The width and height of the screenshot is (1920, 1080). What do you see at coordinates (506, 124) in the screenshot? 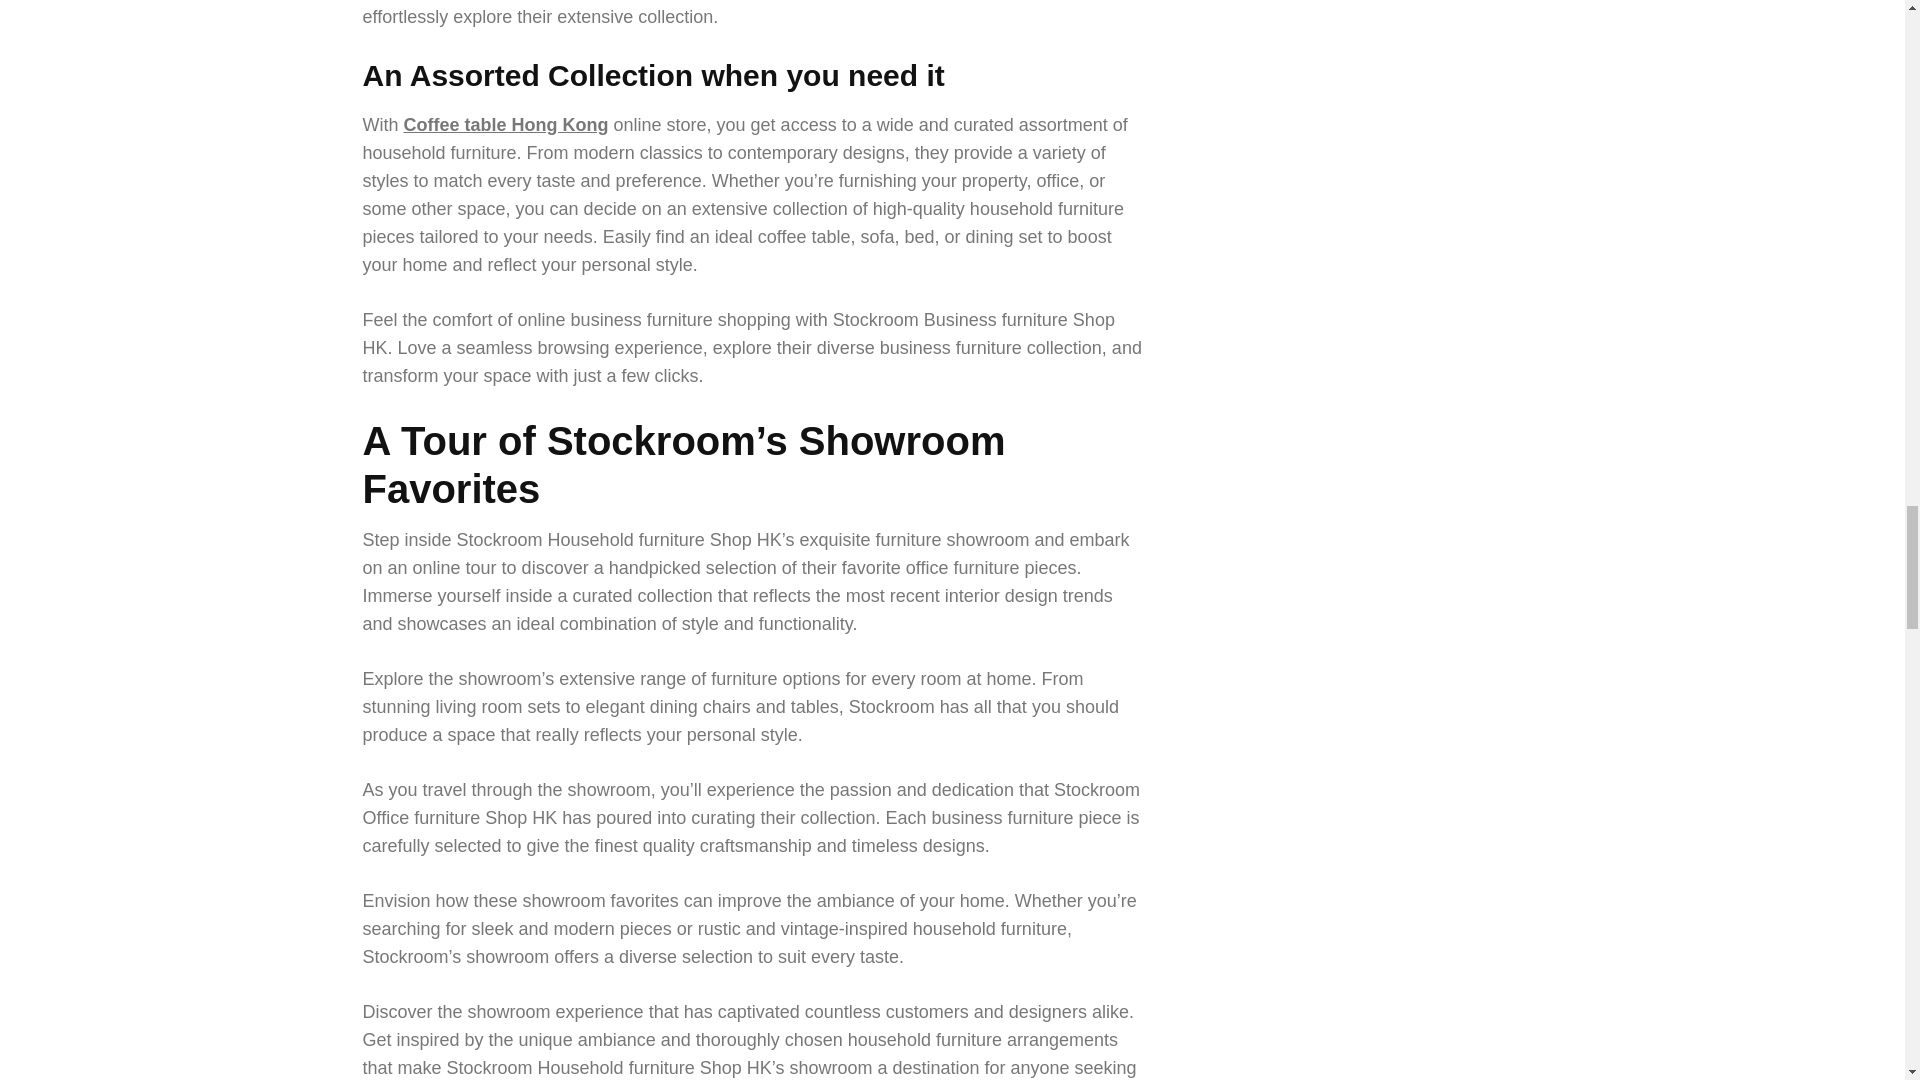
I see `Coffee table Hong Kong` at bounding box center [506, 124].